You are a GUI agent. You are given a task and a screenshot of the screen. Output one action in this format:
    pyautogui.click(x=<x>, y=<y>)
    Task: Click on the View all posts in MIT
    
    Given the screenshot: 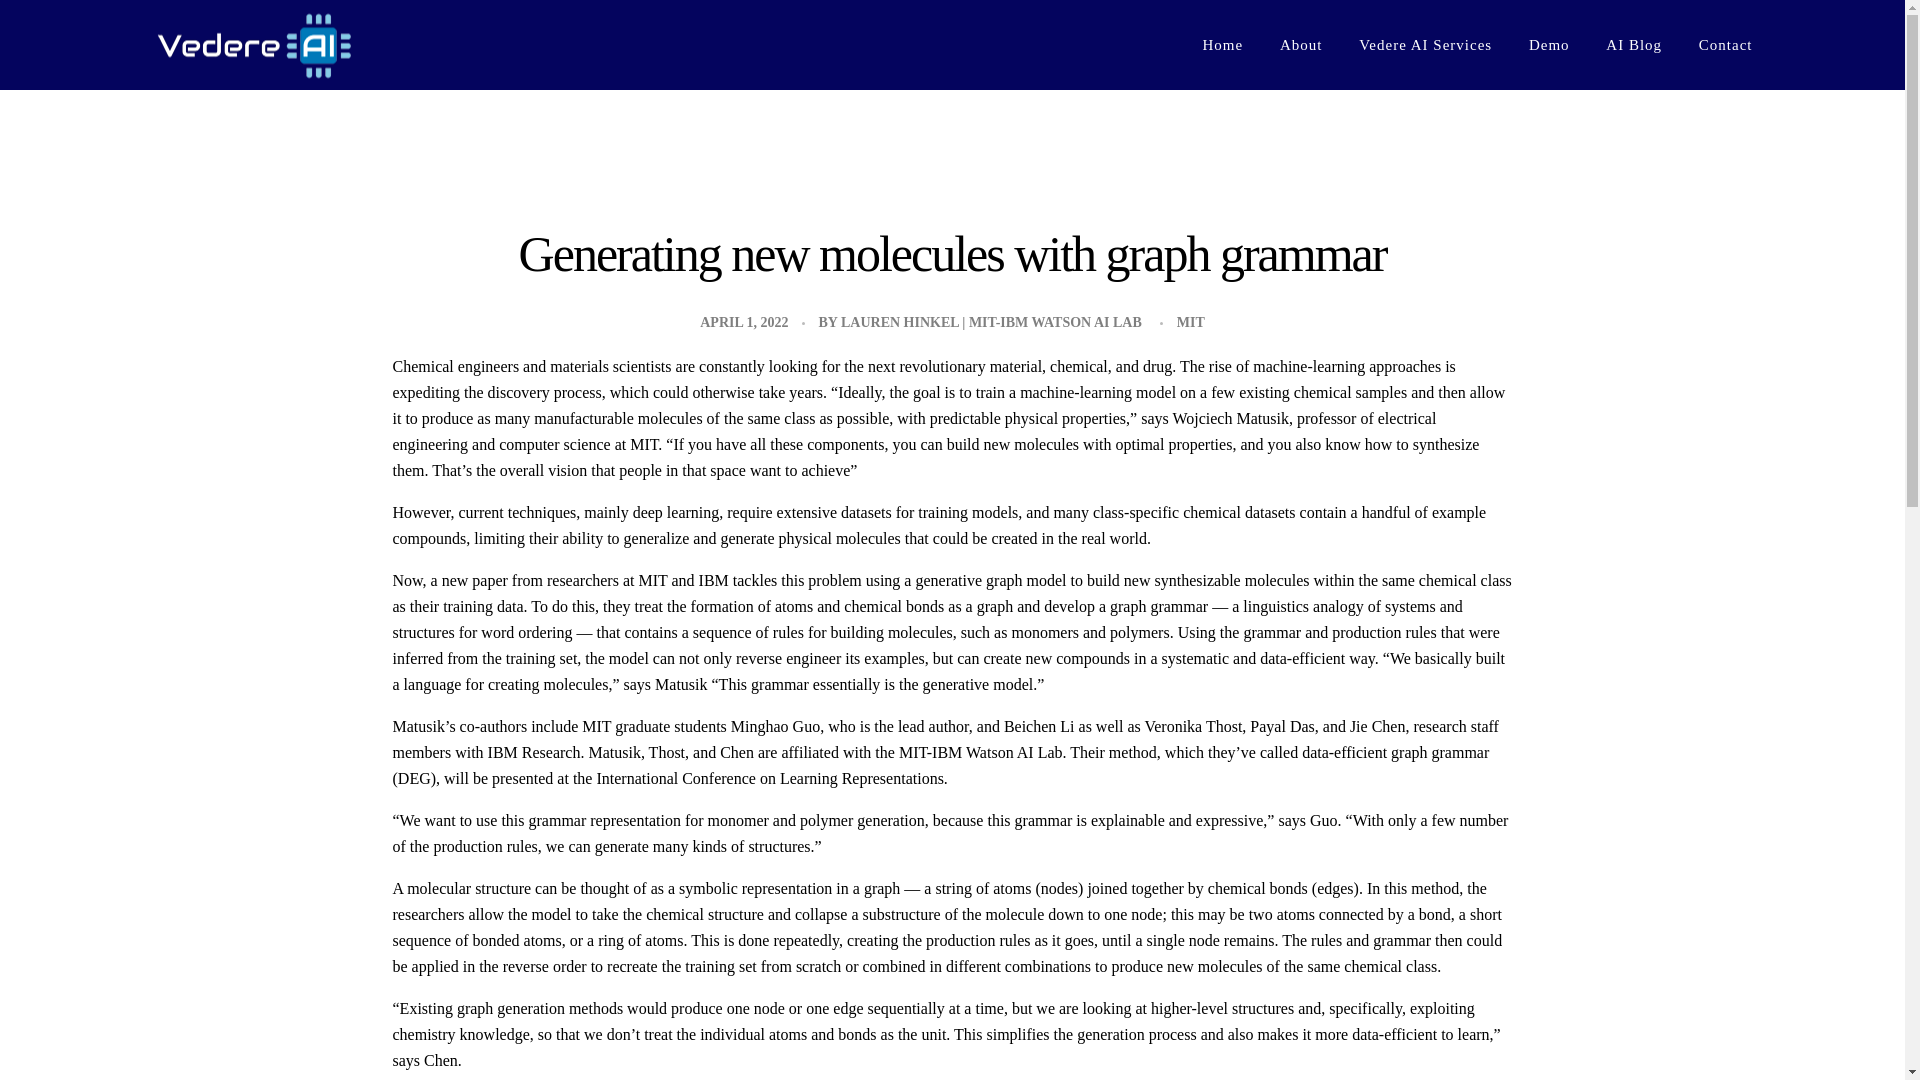 What is the action you would take?
    pyautogui.click(x=1190, y=322)
    